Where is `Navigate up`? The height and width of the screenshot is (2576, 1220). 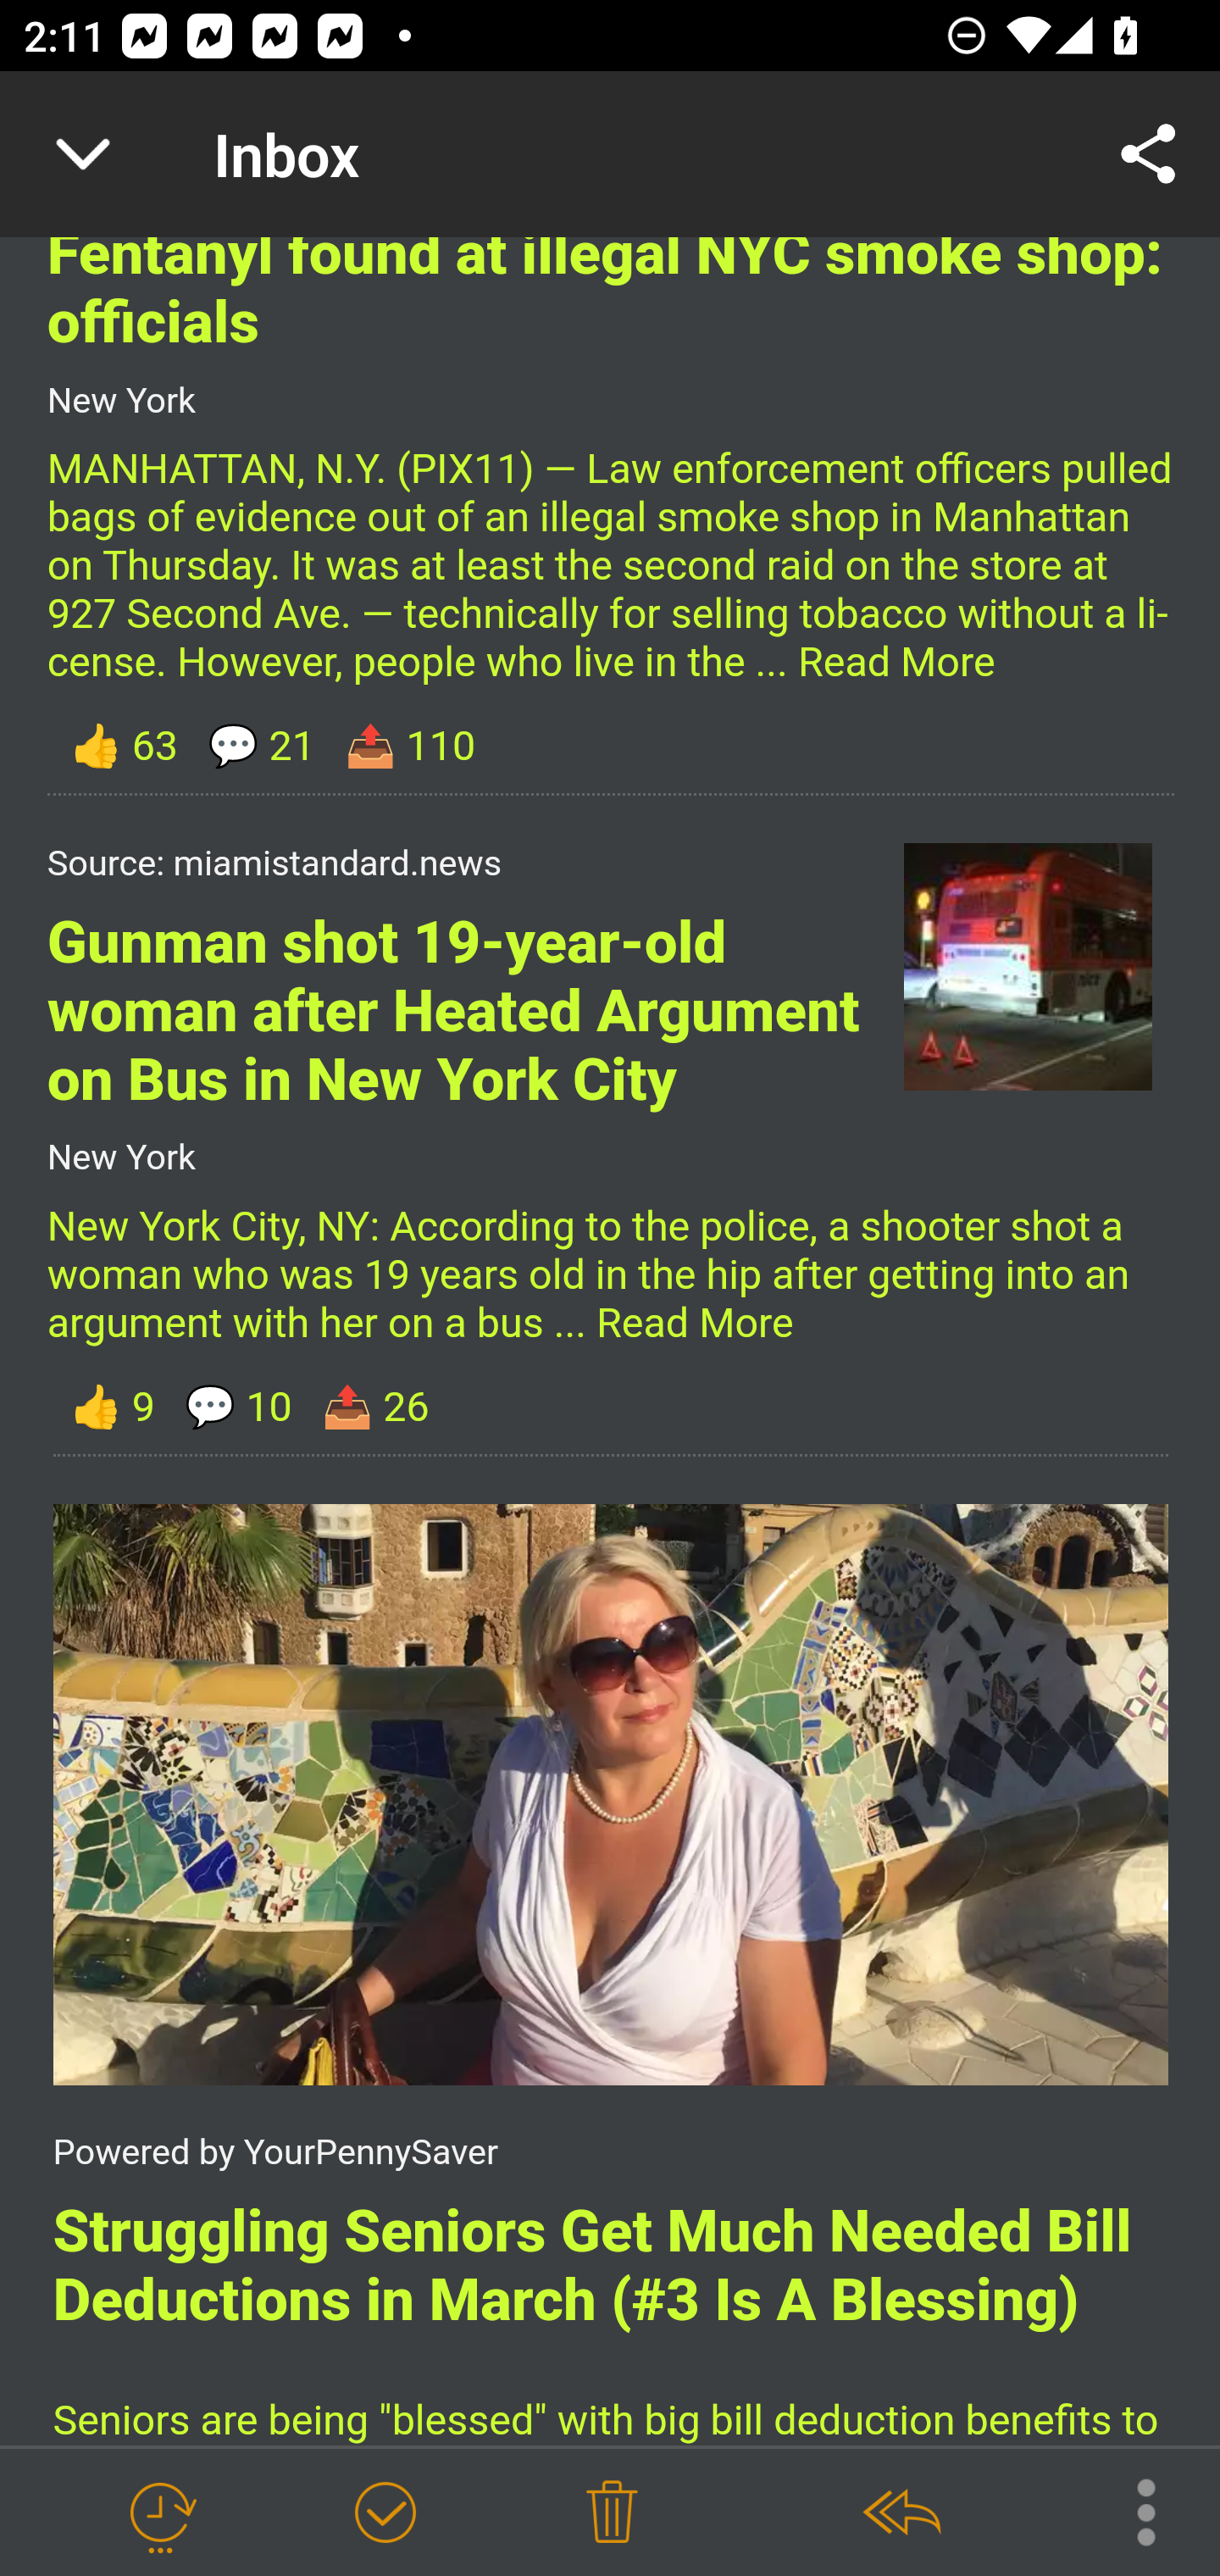
Navigate up is located at coordinates (83, 154).